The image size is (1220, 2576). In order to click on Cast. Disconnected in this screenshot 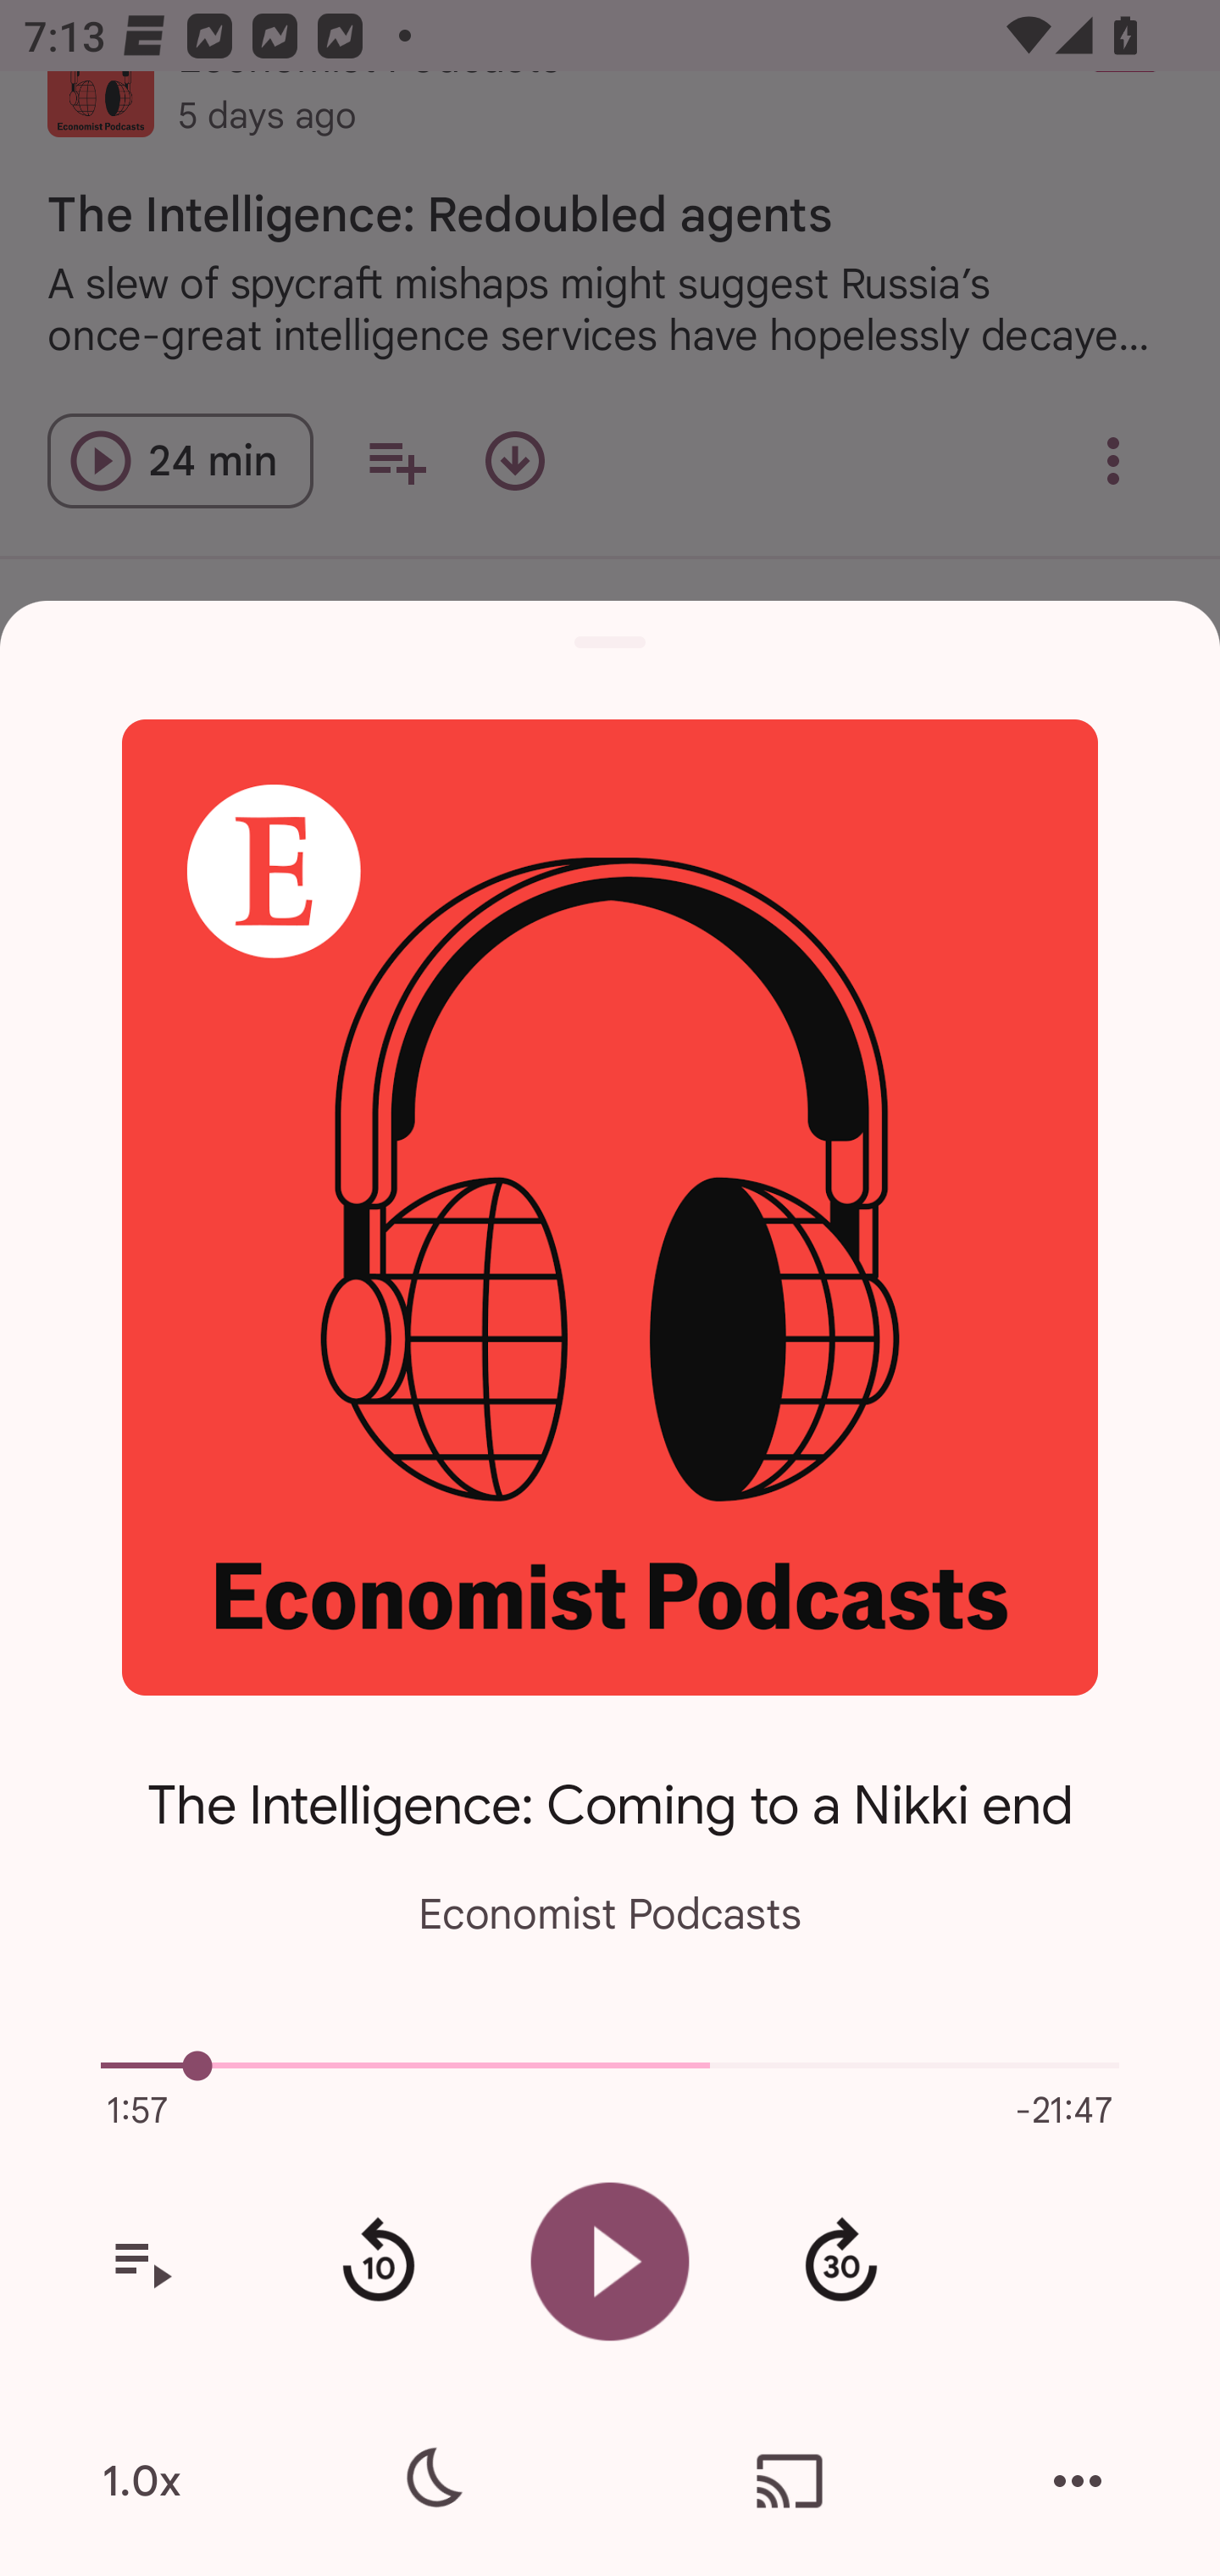, I will do `click(790, 2481)`.